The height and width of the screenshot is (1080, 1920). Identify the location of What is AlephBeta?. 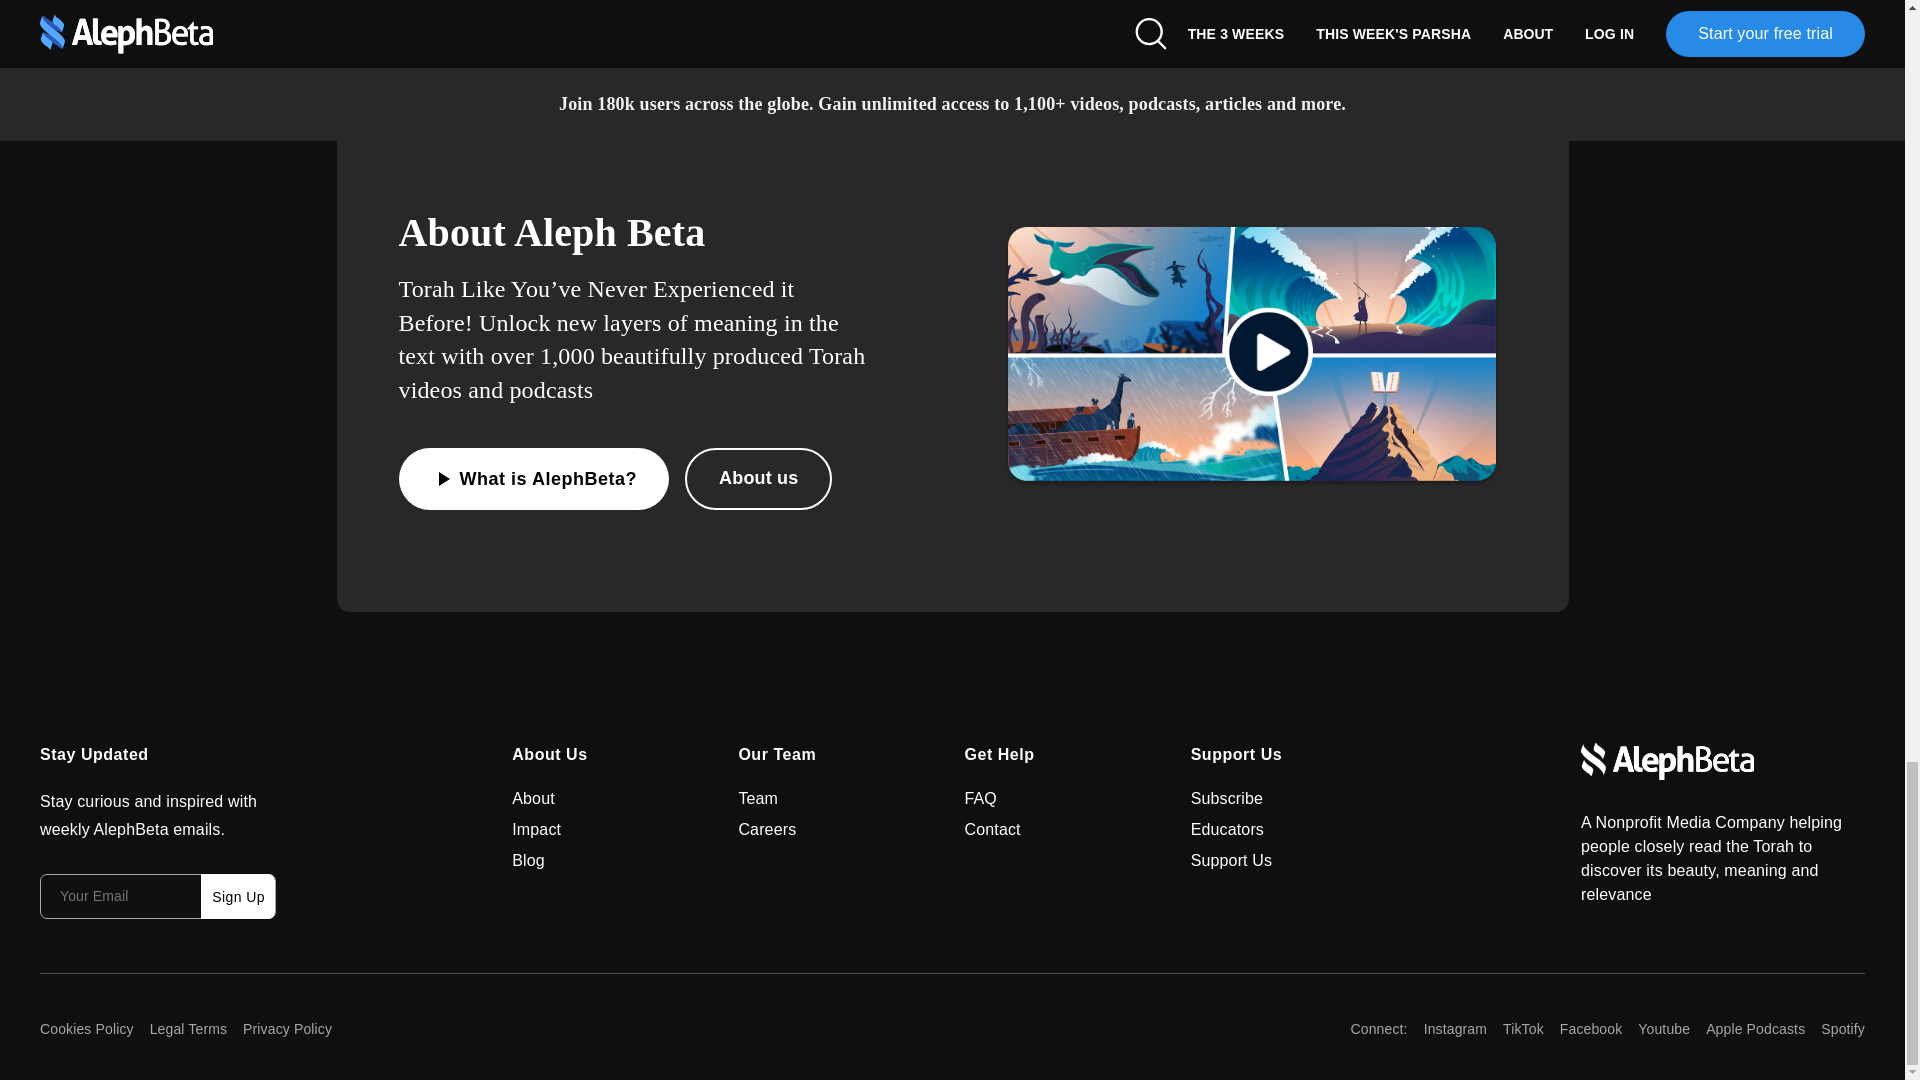
(532, 478).